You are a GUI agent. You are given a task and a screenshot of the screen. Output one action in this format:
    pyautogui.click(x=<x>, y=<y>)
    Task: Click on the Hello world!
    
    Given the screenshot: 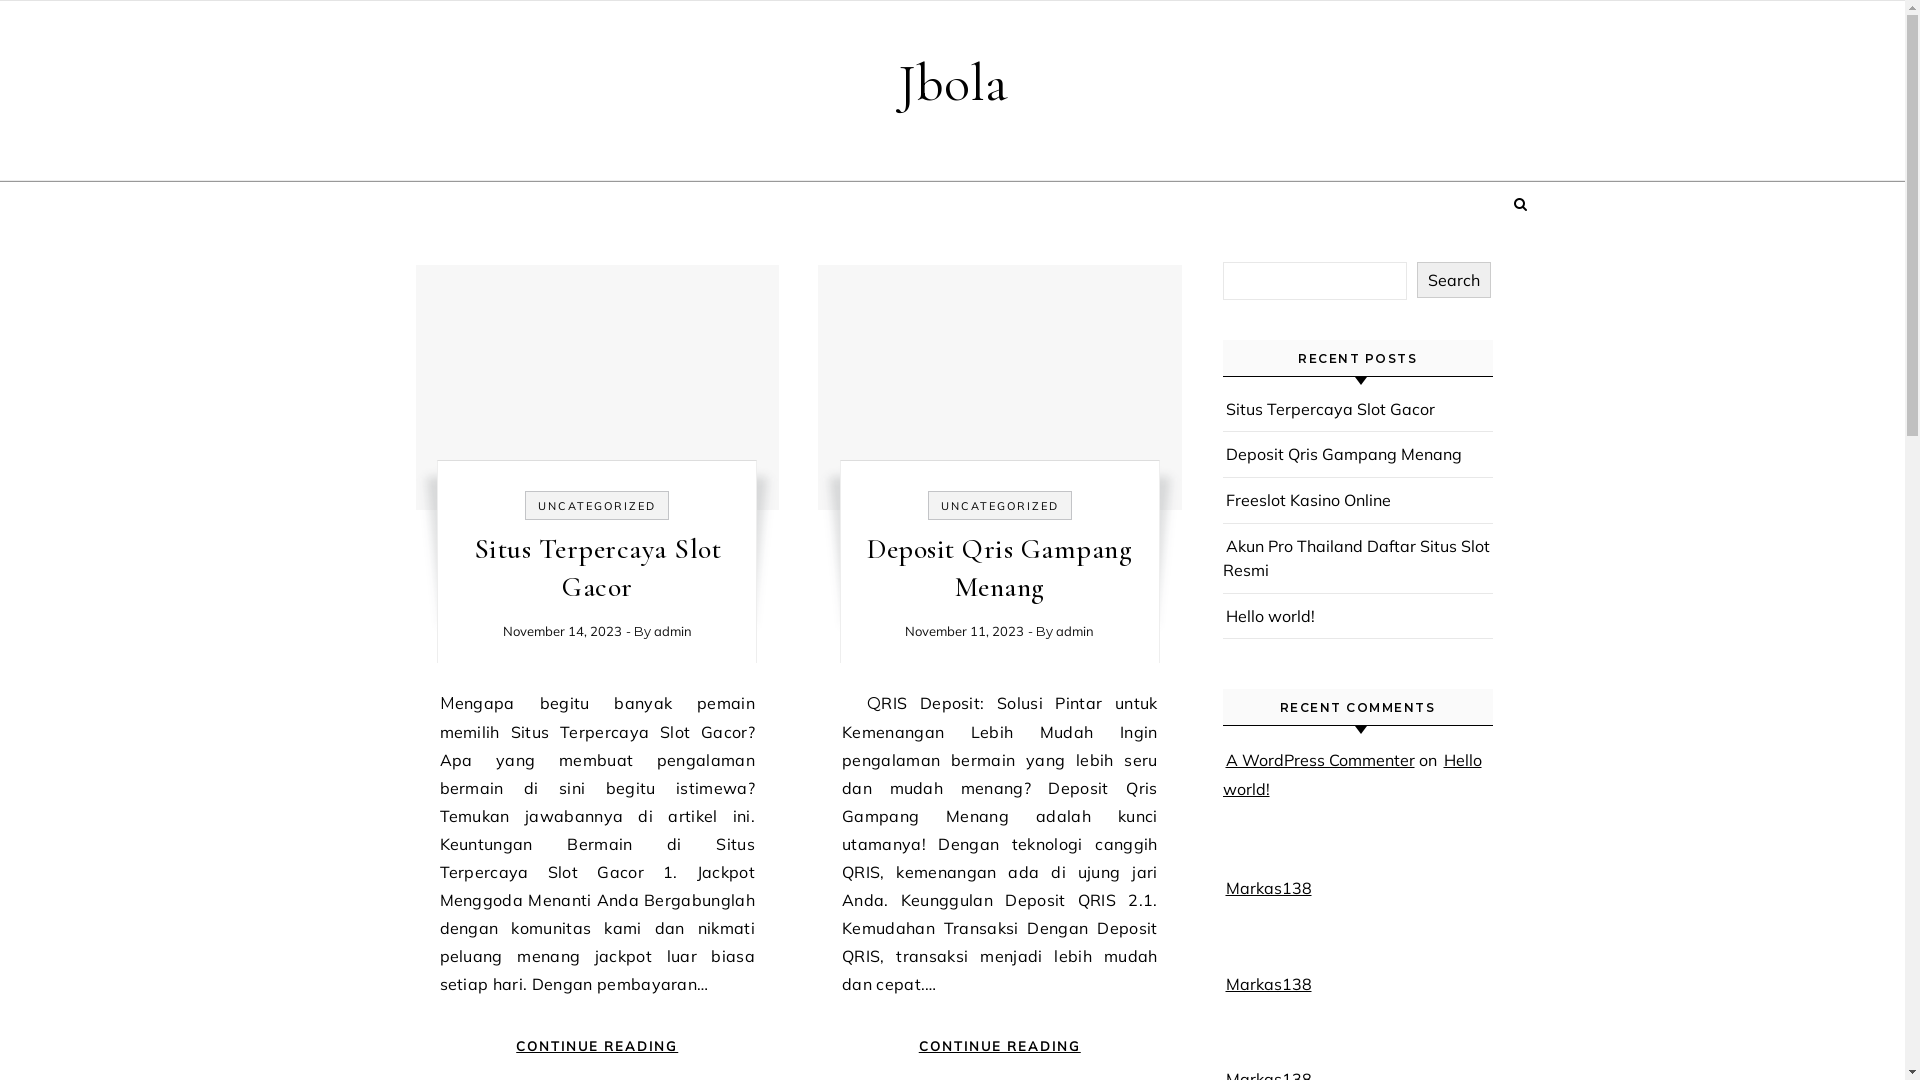 What is the action you would take?
    pyautogui.click(x=1270, y=616)
    